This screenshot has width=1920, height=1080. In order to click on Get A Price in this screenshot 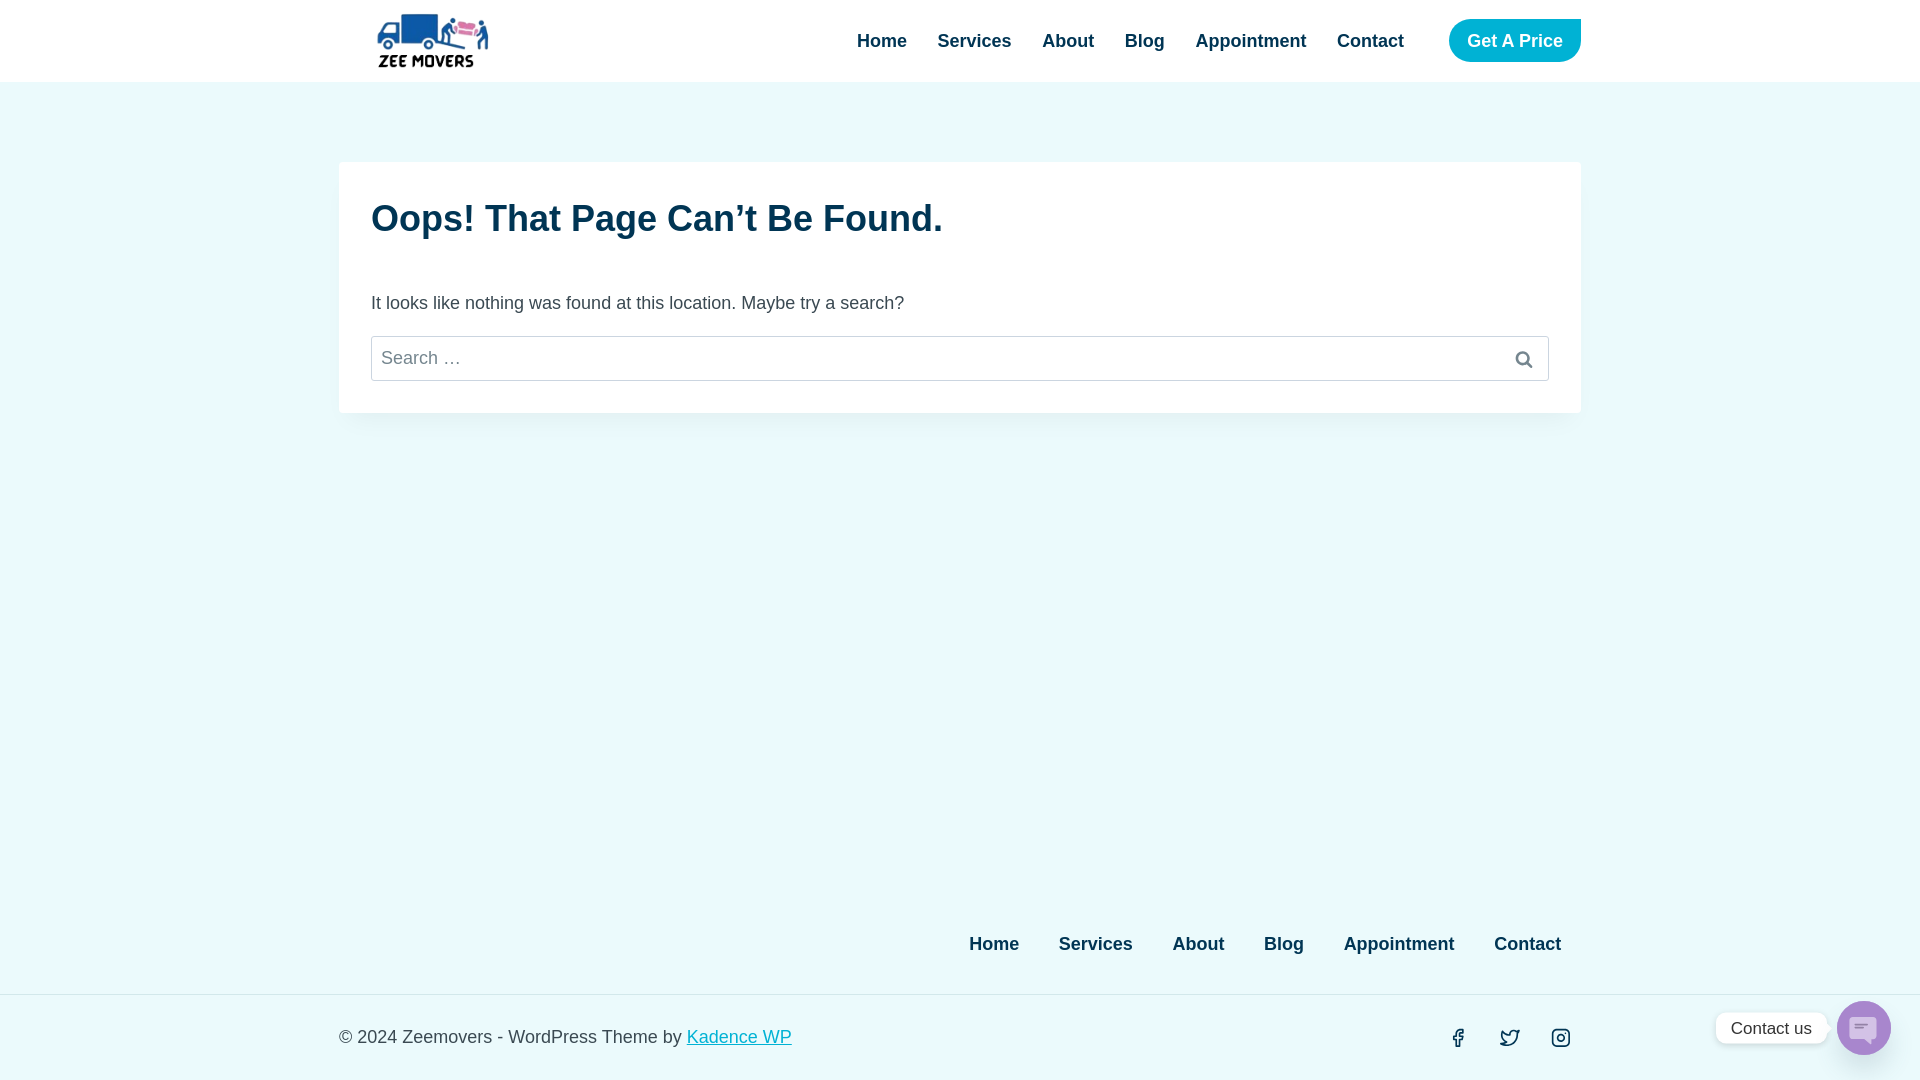, I will do `click(1514, 40)`.